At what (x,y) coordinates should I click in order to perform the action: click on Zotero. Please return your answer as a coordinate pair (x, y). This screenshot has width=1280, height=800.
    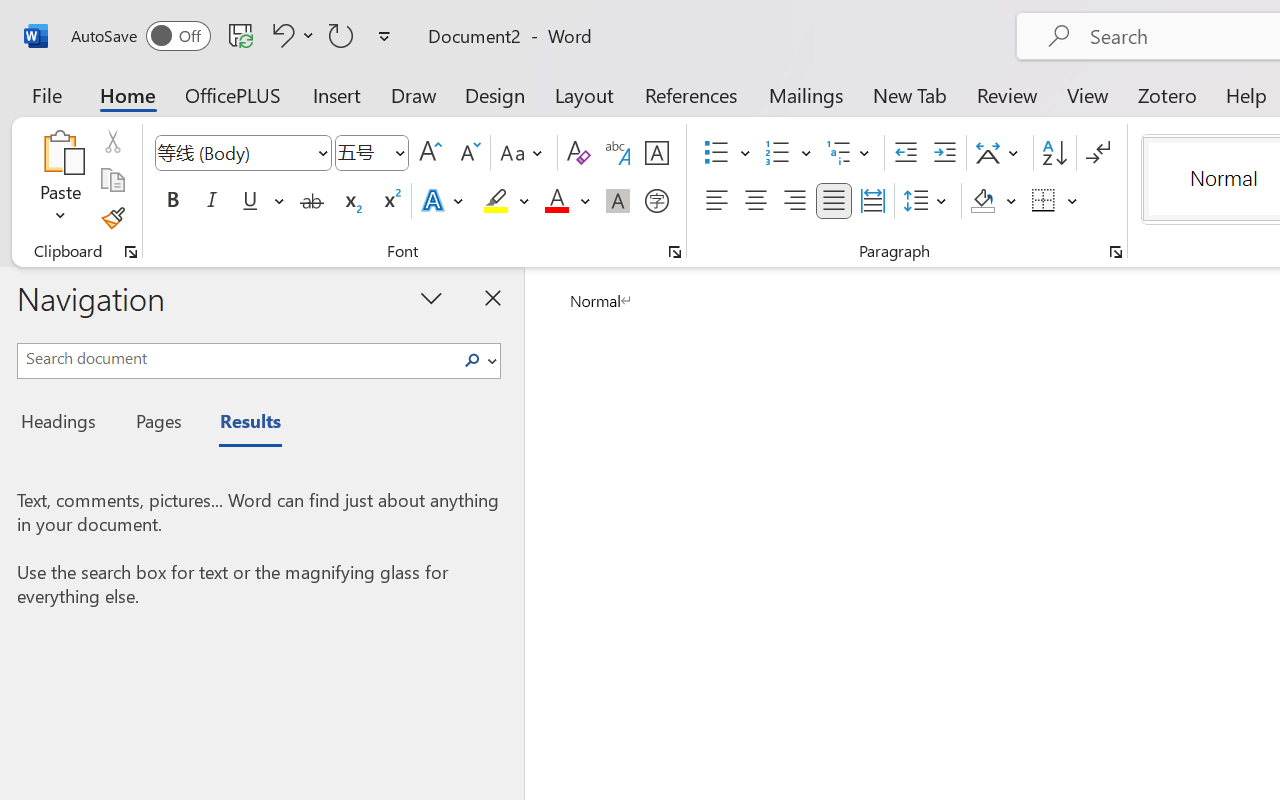
    Looking at the image, I should click on (1166, 94).